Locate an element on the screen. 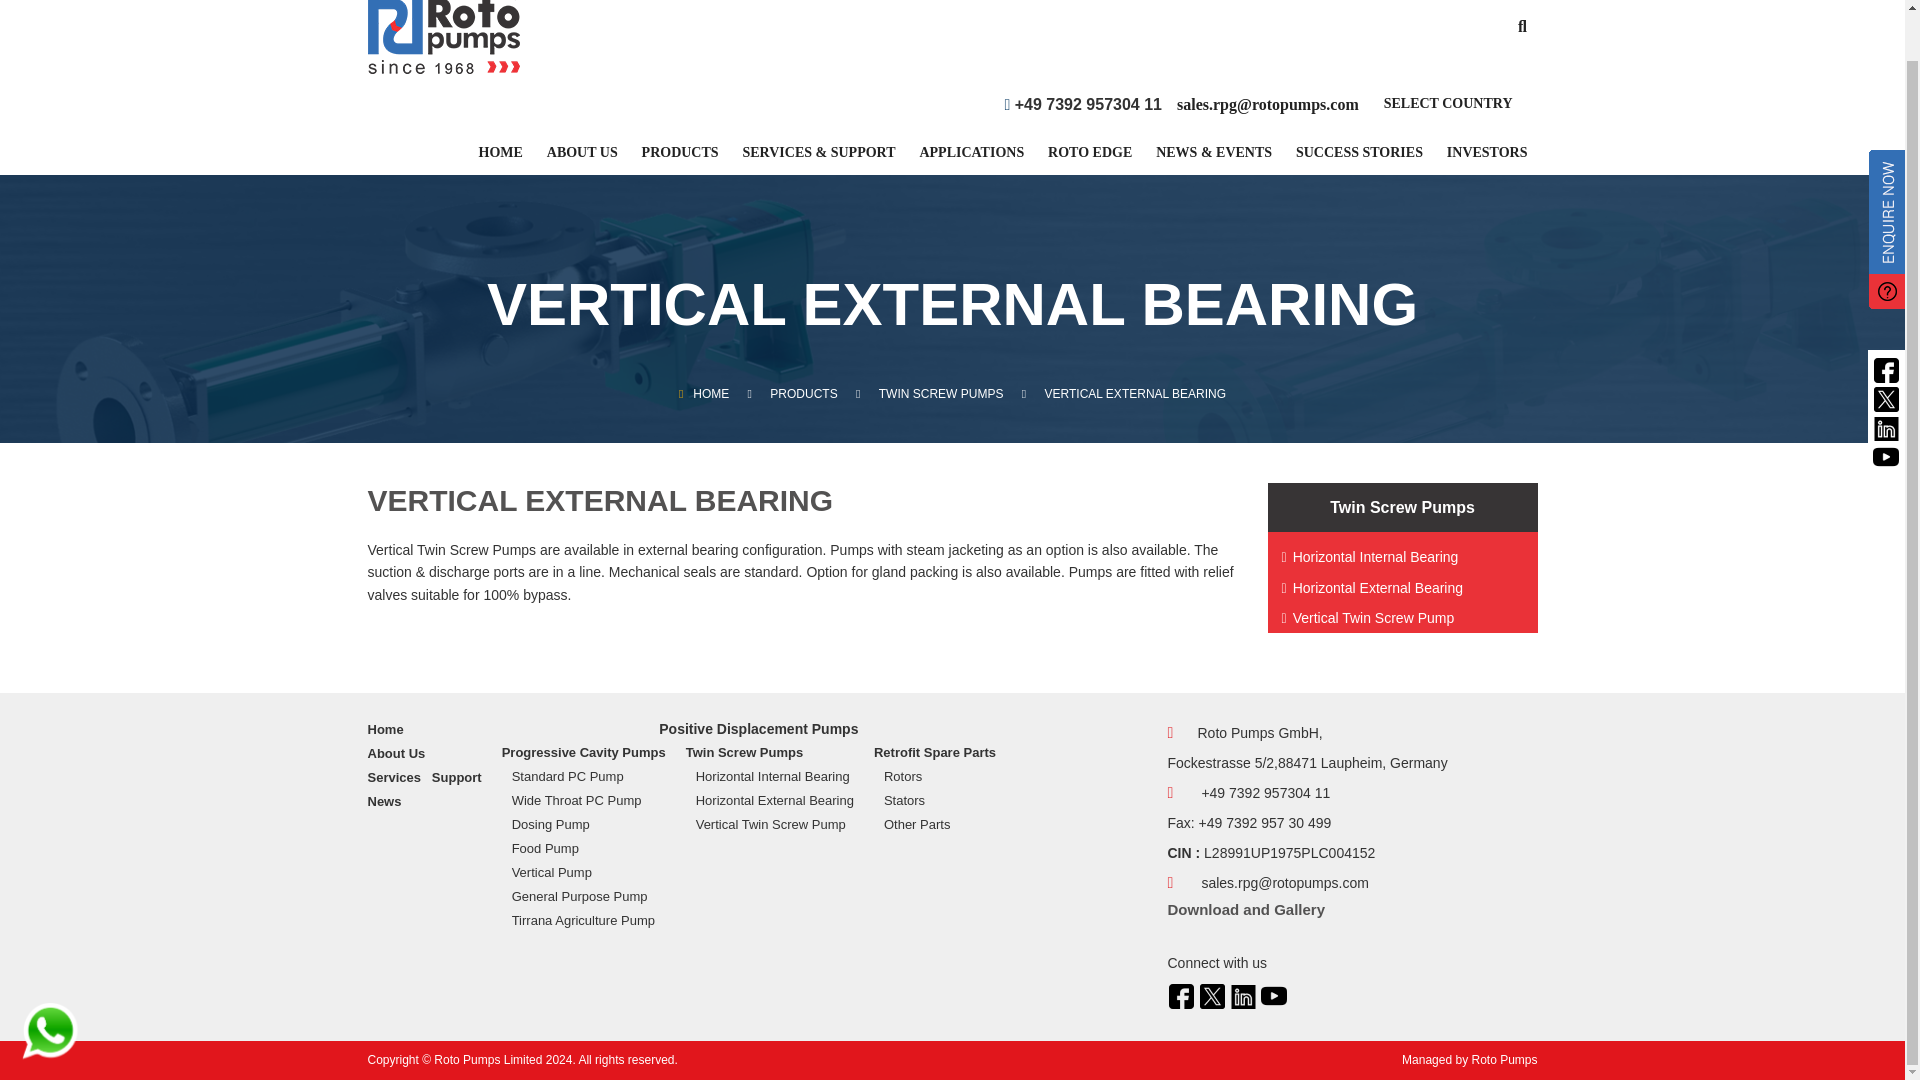 Image resolution: width=1920 pixels, height=1080 pixels. PRODUCTS is located at coordinates (680, 160).